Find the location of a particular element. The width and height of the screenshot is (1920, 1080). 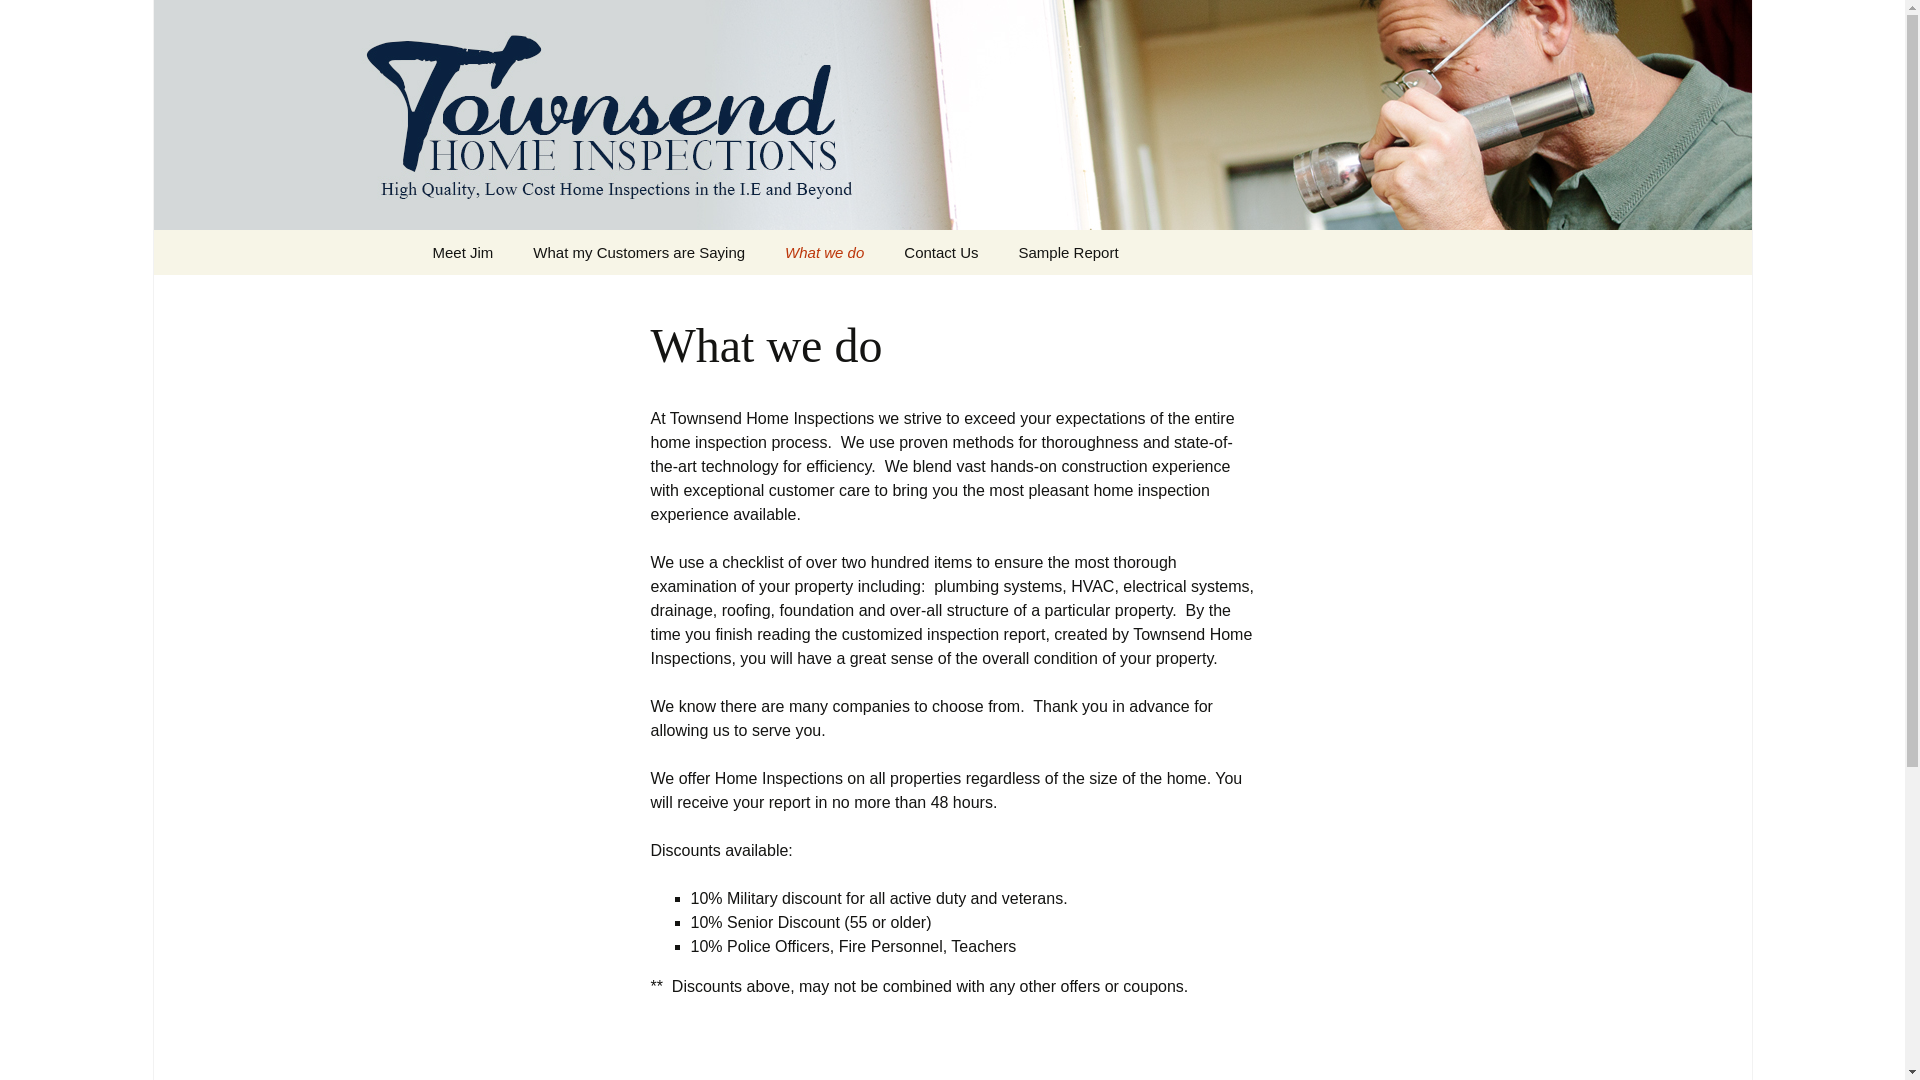

Contact Us is located at coordinates (940, 252).